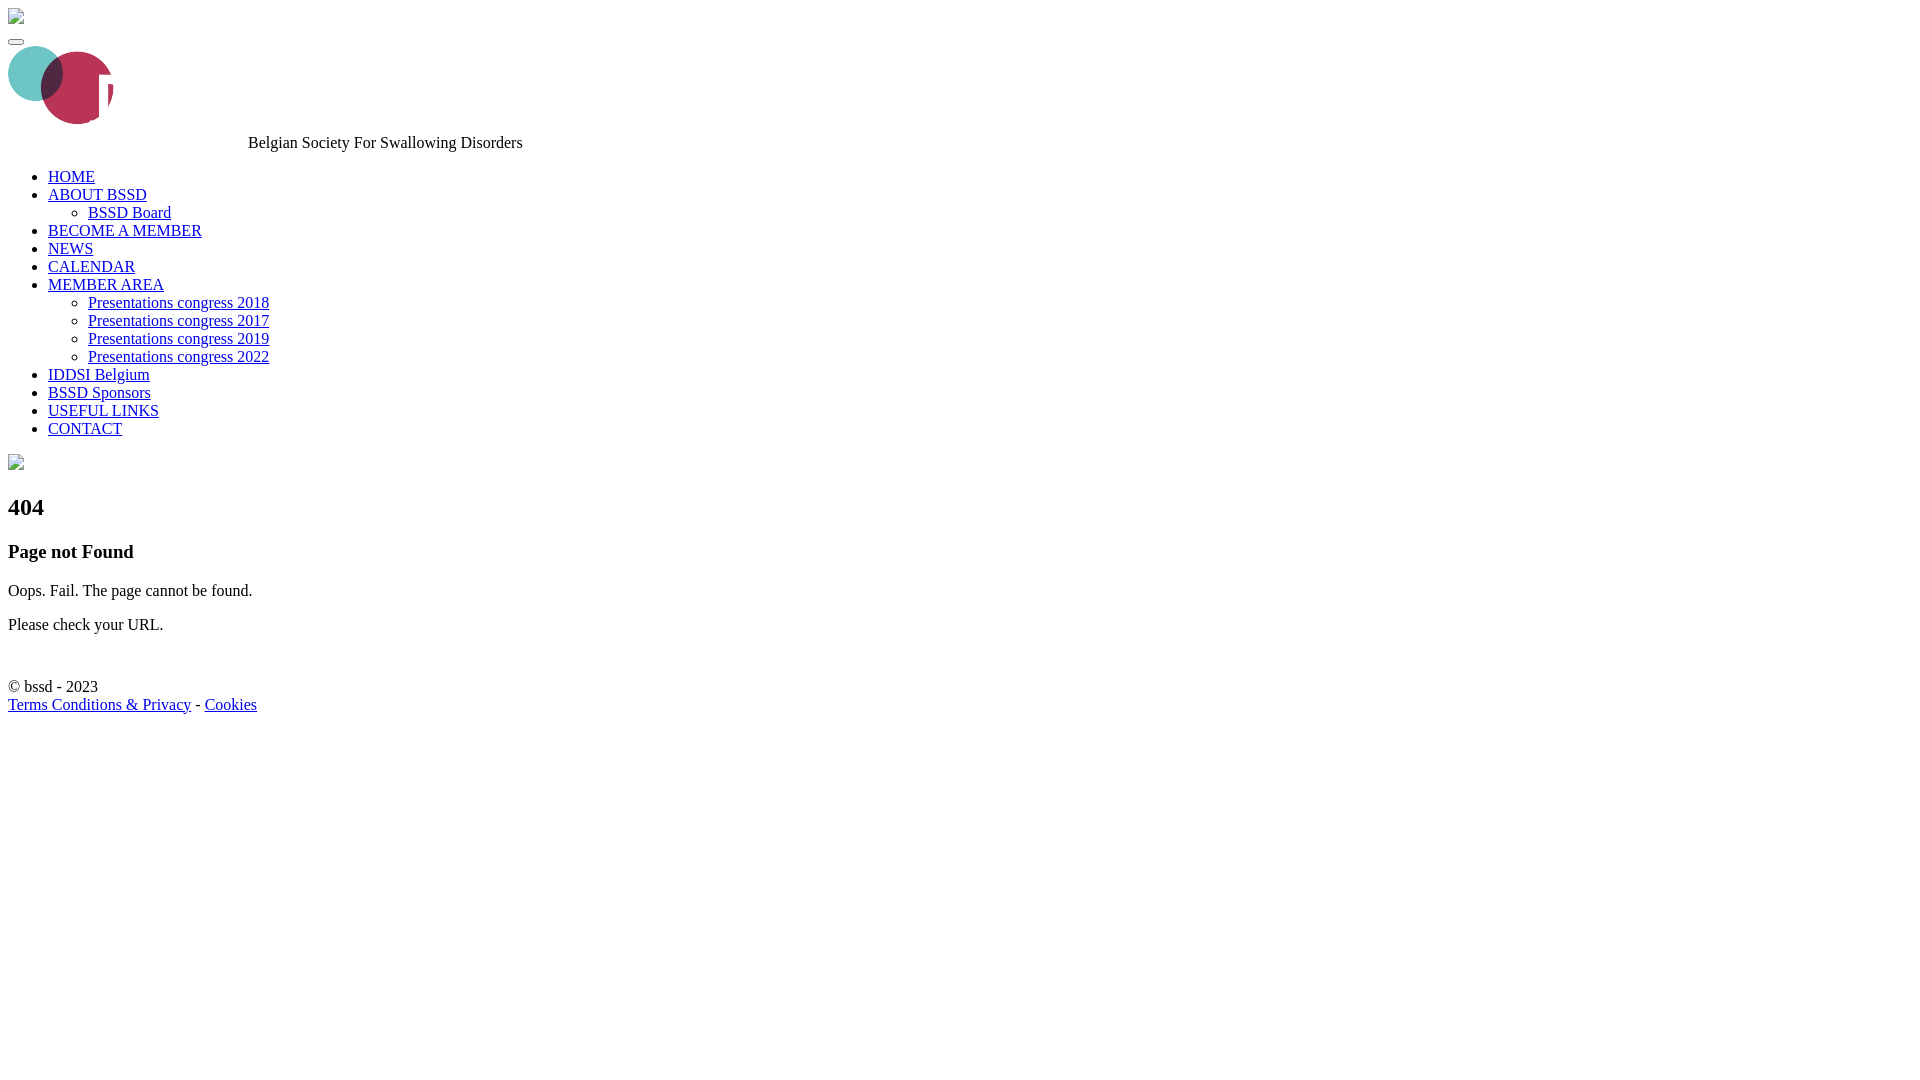 The height and width of the screenshot is (1080, 1920). I want to click on USEFUL LINKS, so click(104, 410).